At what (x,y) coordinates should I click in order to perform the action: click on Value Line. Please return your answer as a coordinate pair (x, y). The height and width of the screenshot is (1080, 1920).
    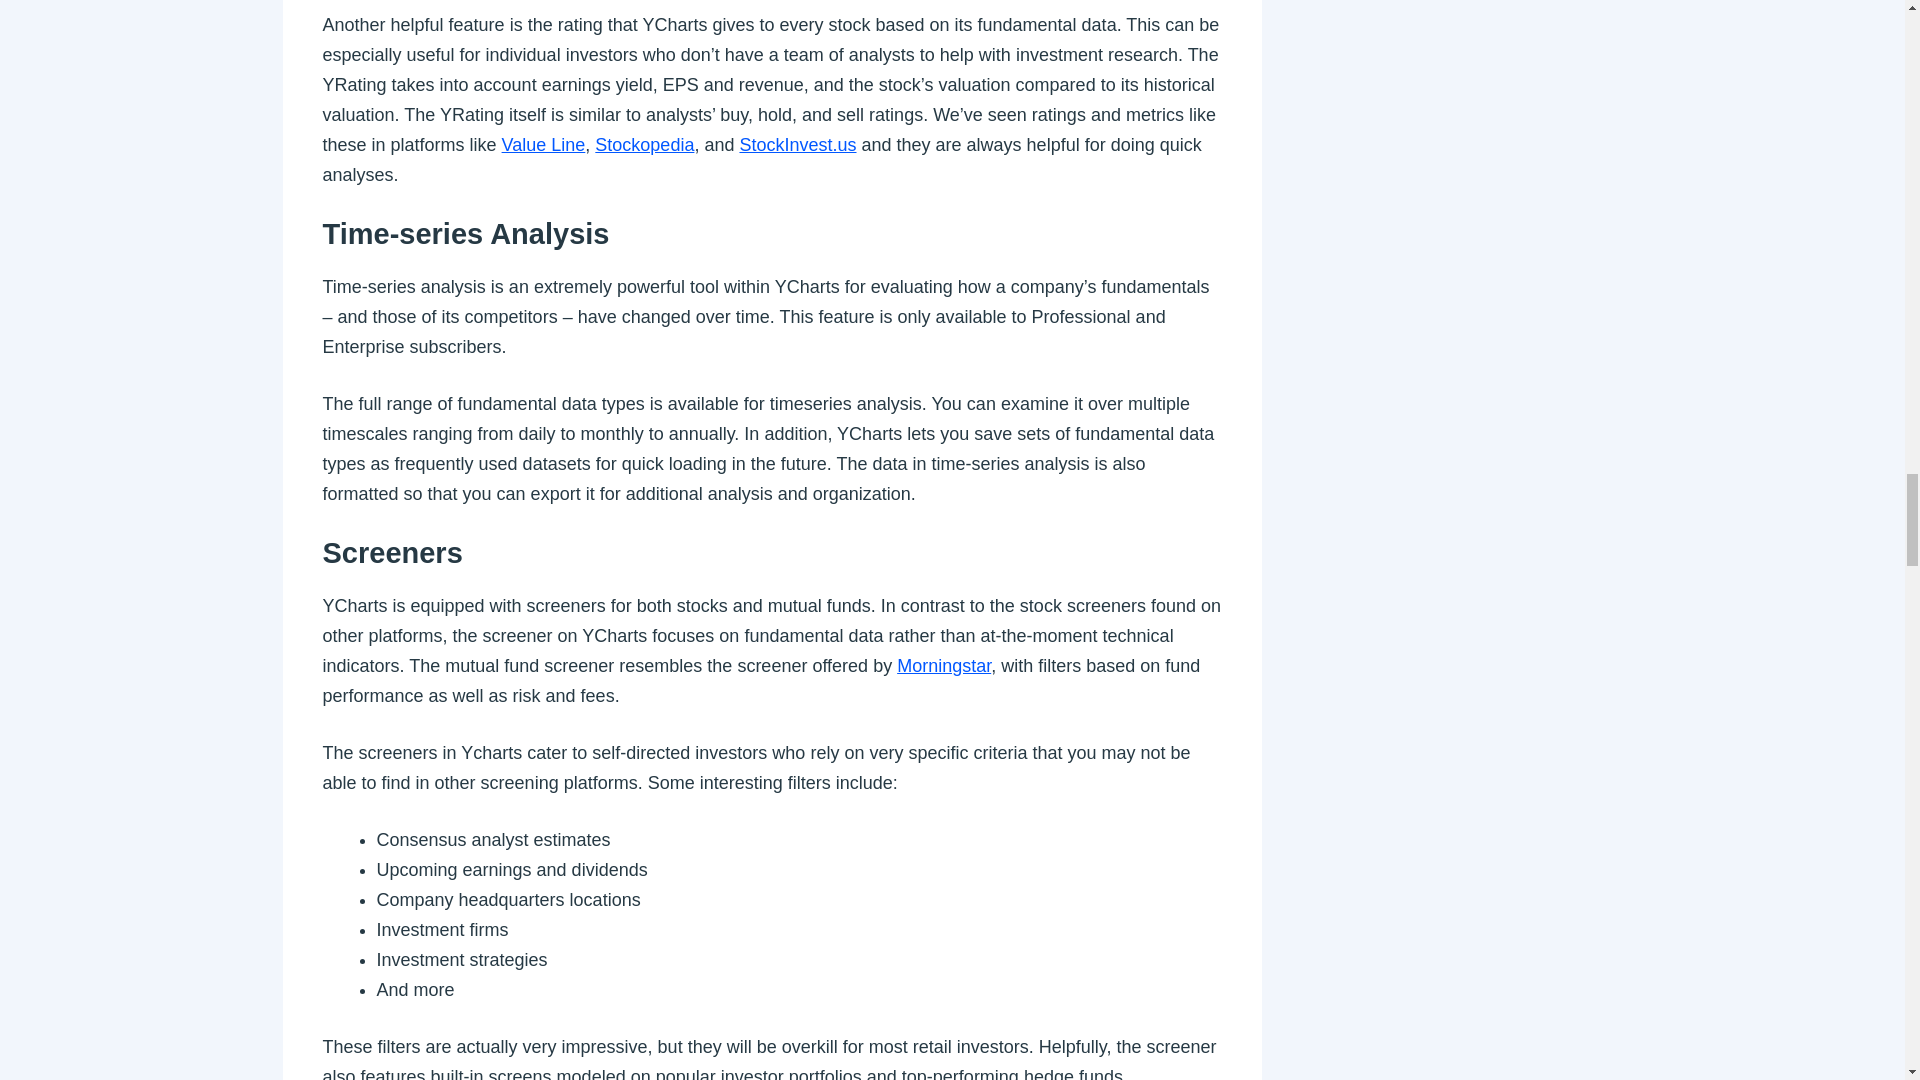
    Looking at the image, I should click on (543, 145).